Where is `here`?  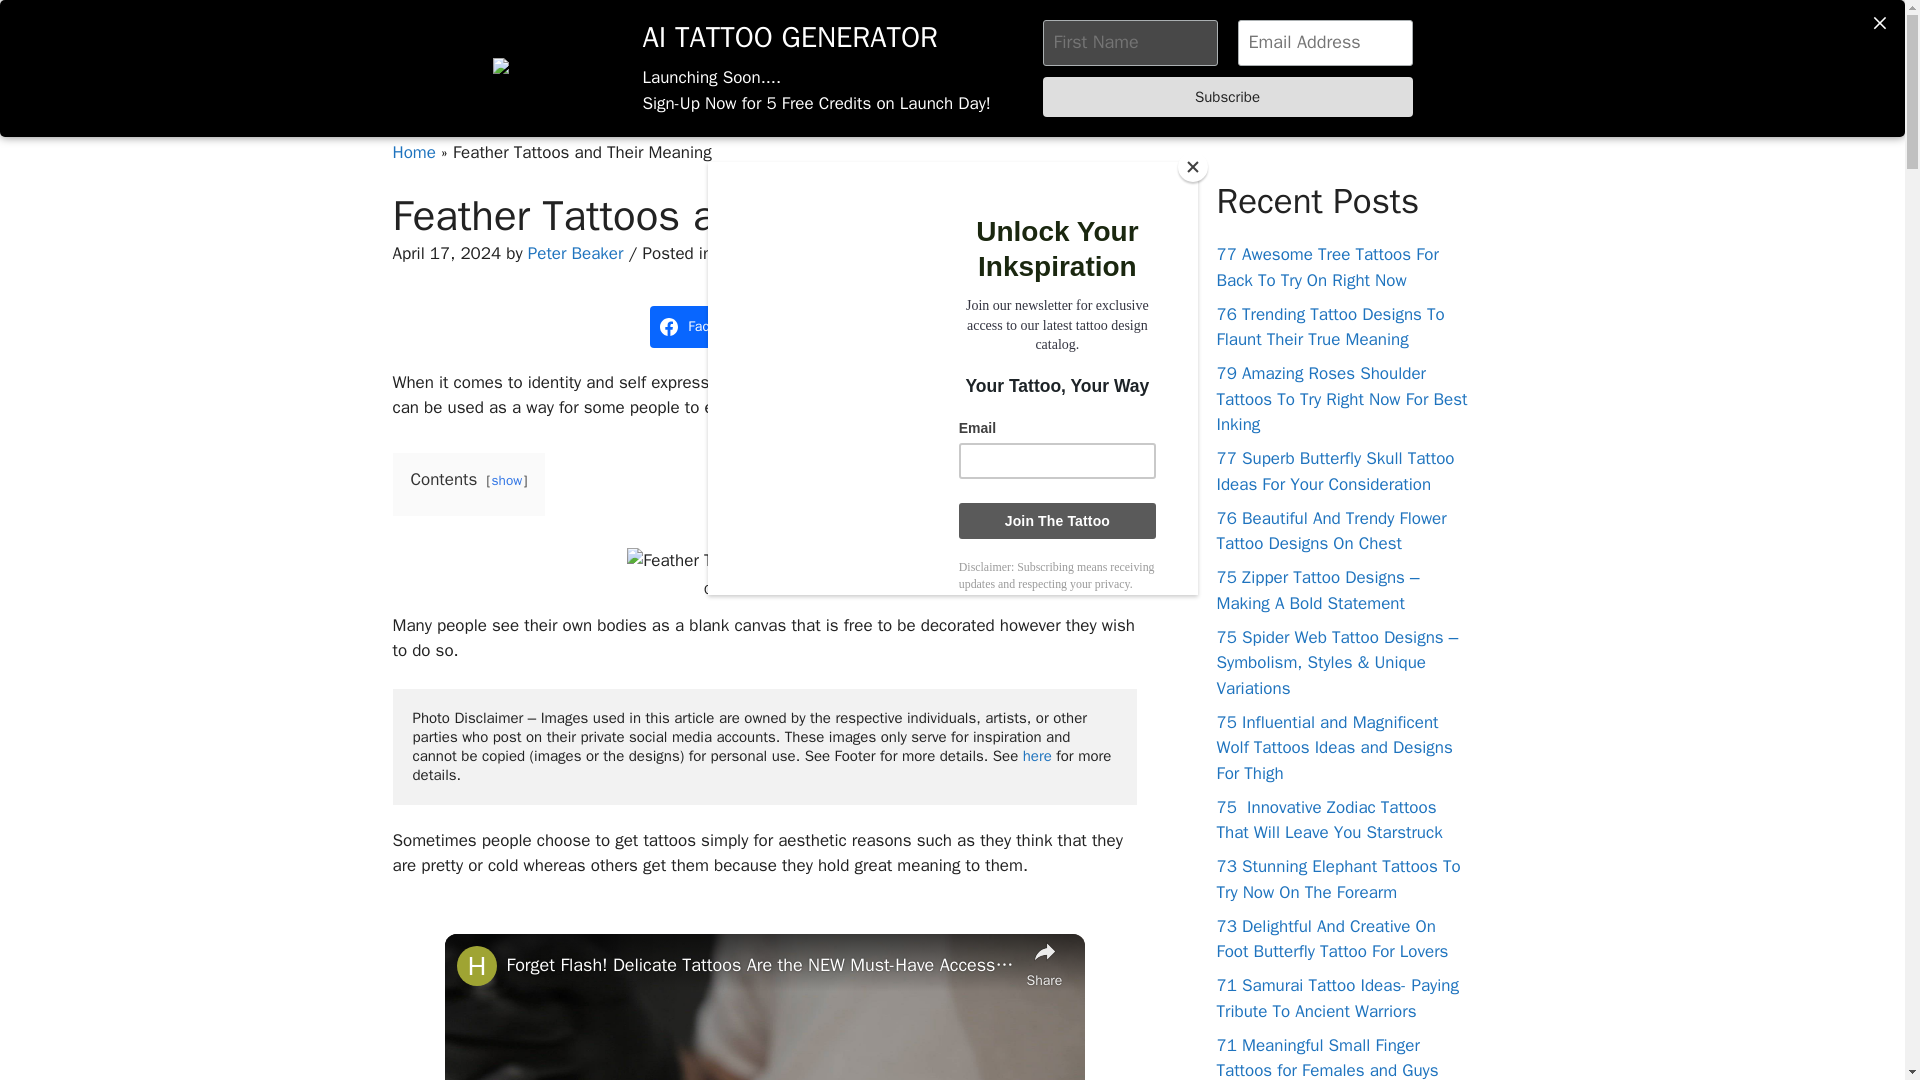 here is located at coordinates (1038, 756).